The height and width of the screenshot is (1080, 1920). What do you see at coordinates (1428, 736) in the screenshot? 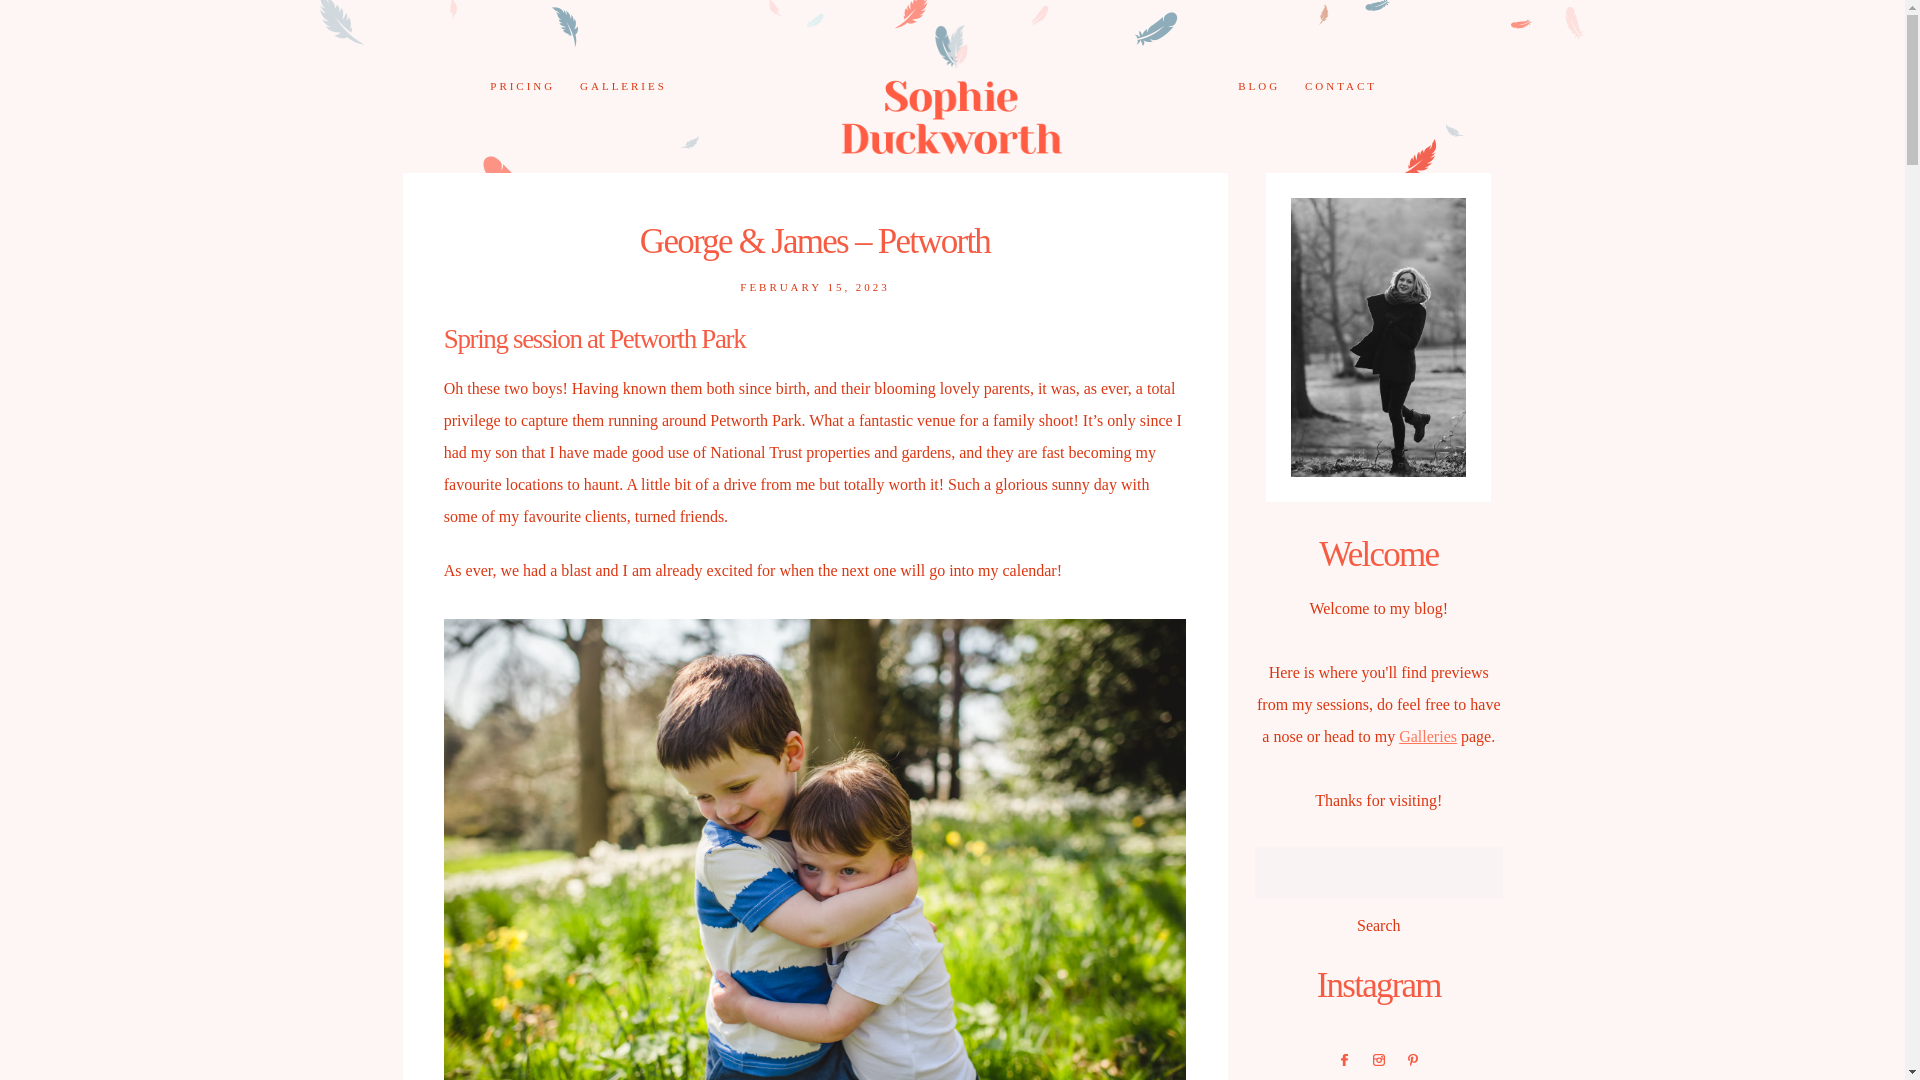
I see `Galleries` at bounding box center [1428, 736].